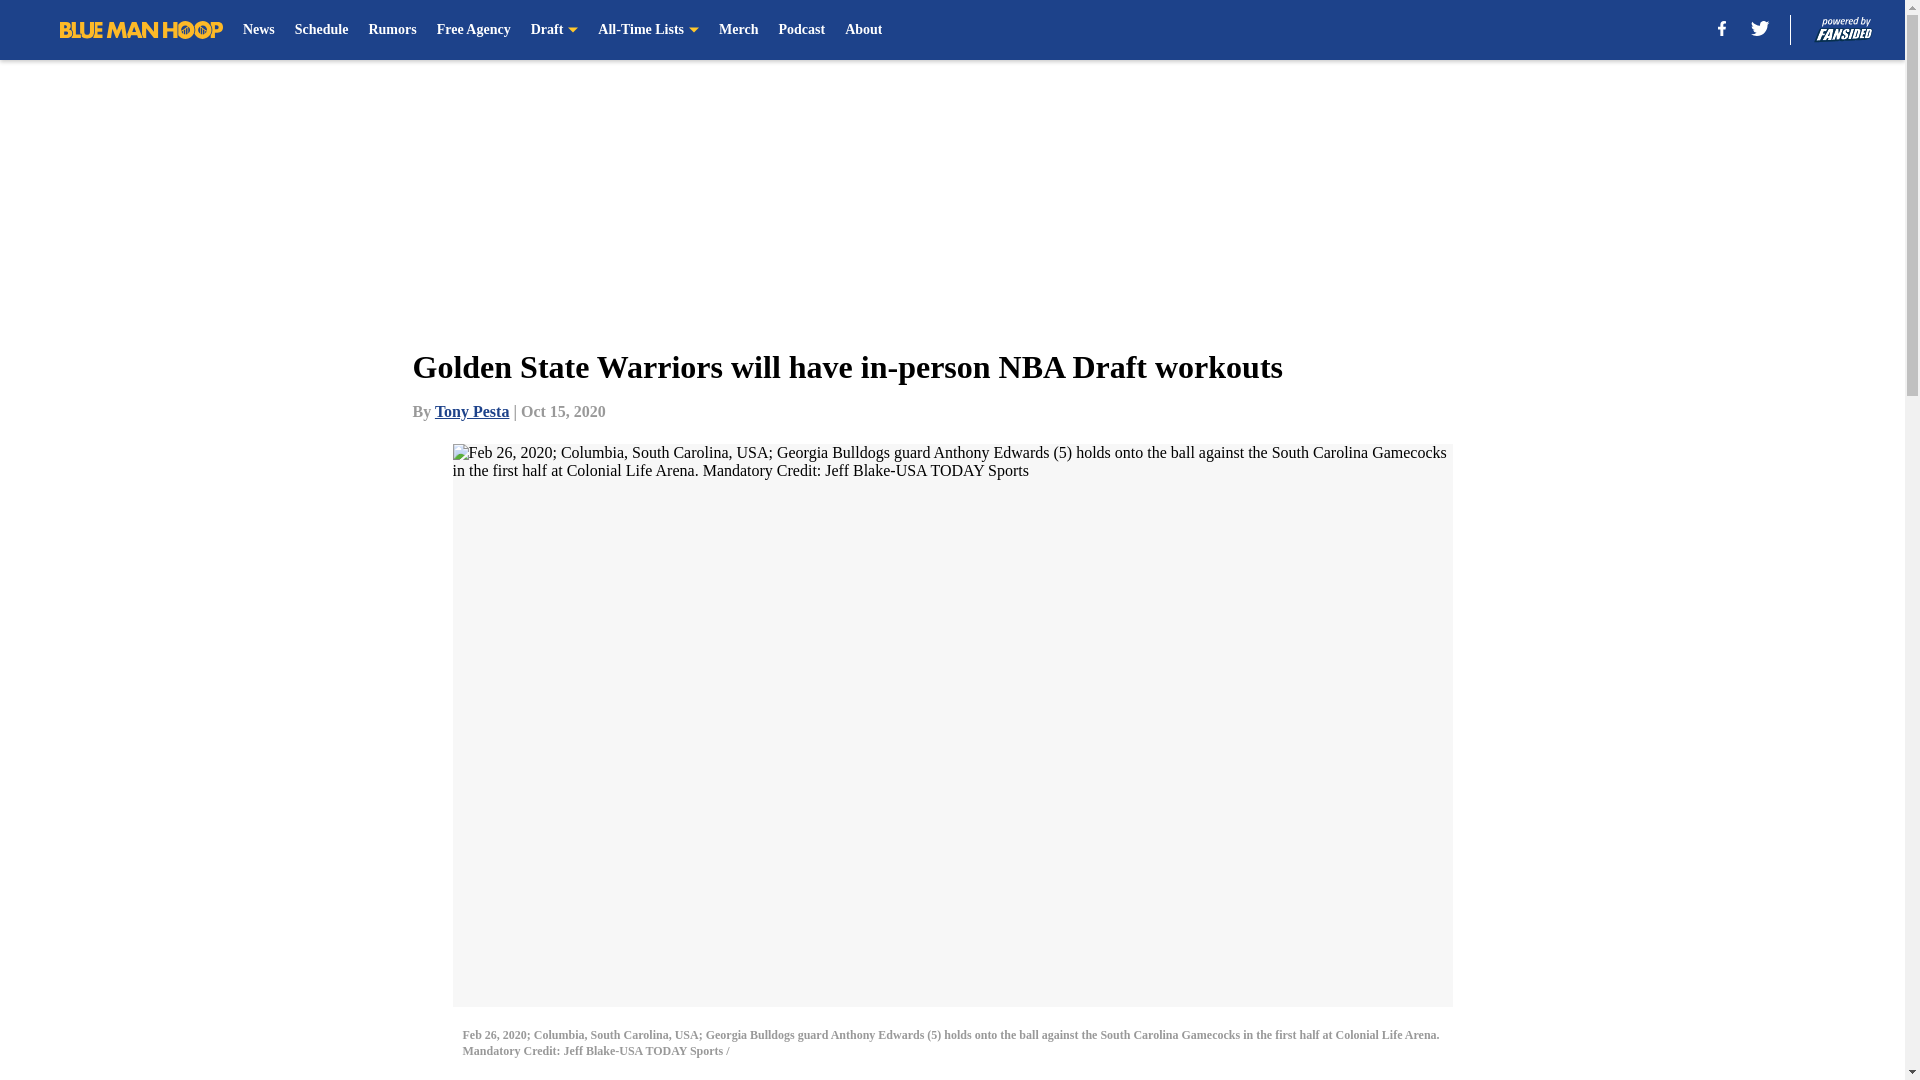 The height and width of the screenshot is (1080, 1920). What do you see at coordinates (258, 30) in the screenshot?
I see `News` at bounding box center [258, 30].